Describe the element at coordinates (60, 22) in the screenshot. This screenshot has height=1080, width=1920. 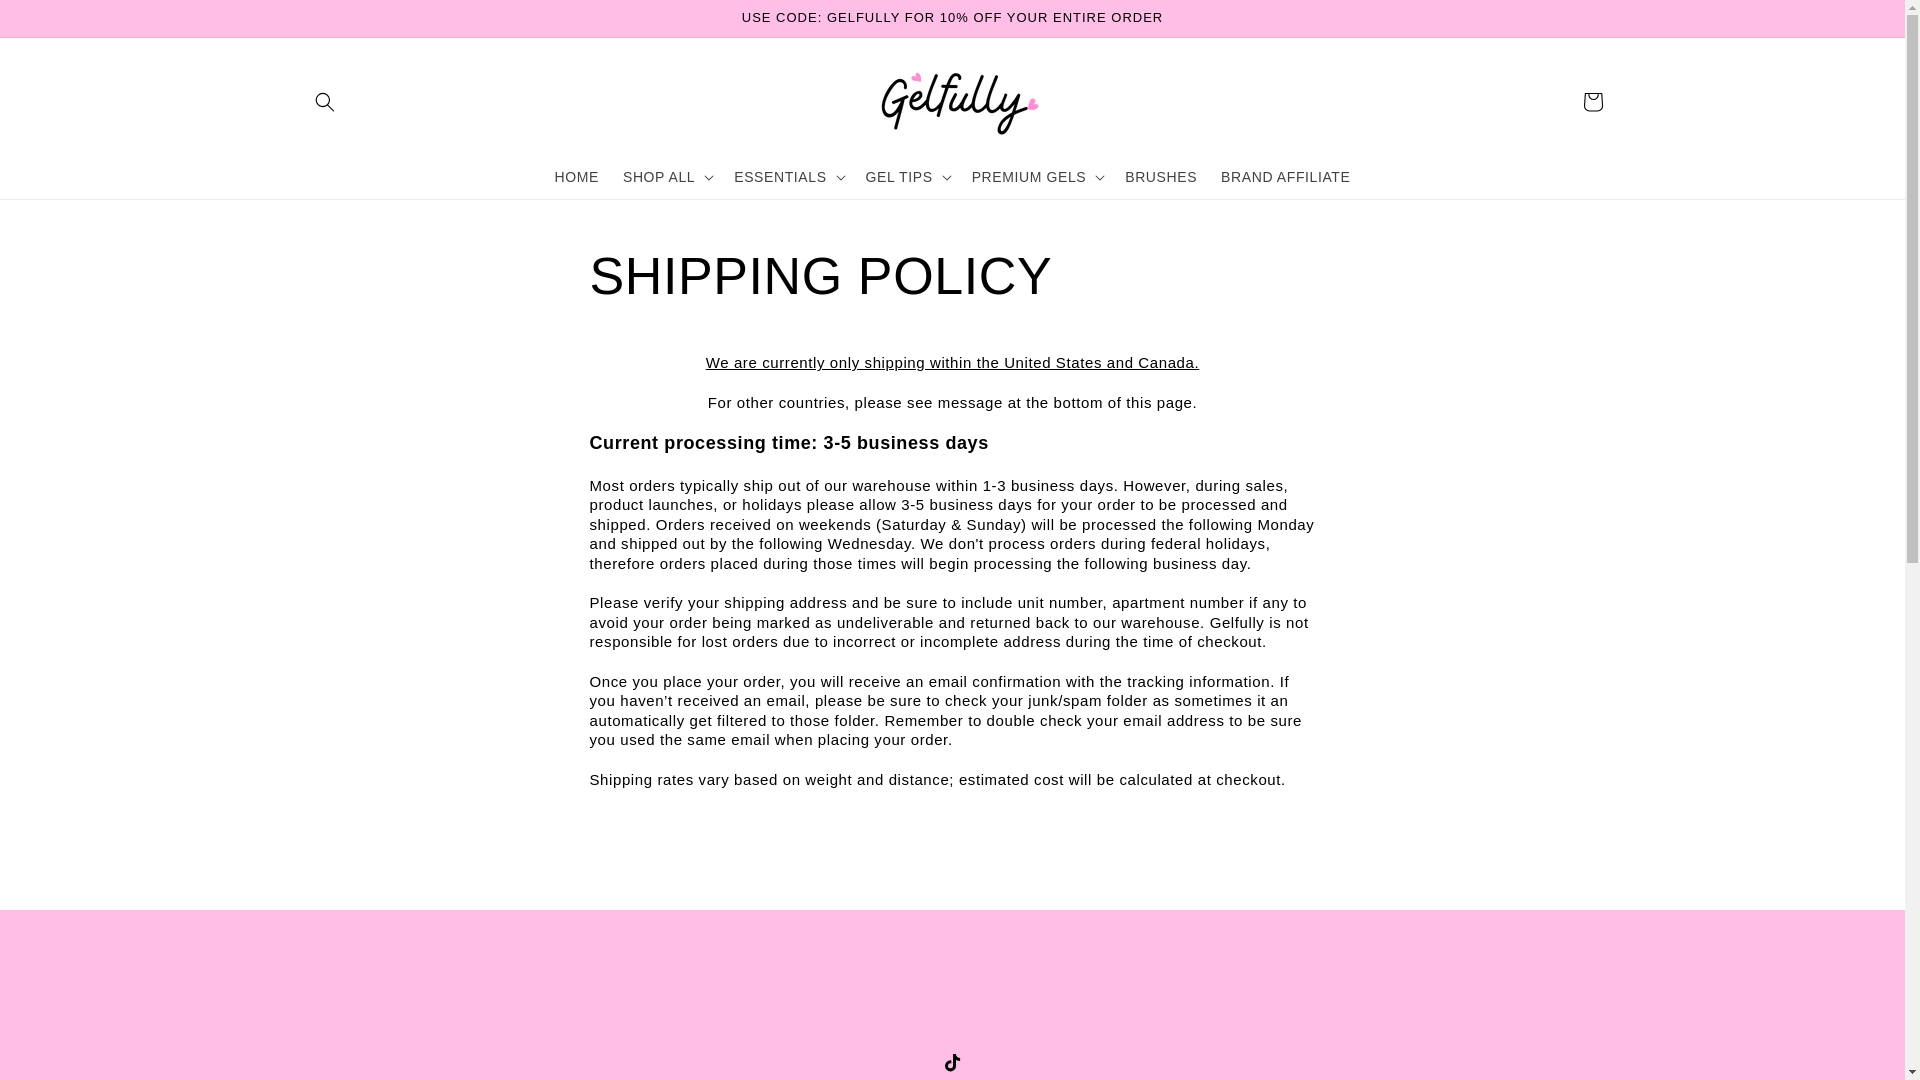
I see `Skip to content` at that location.